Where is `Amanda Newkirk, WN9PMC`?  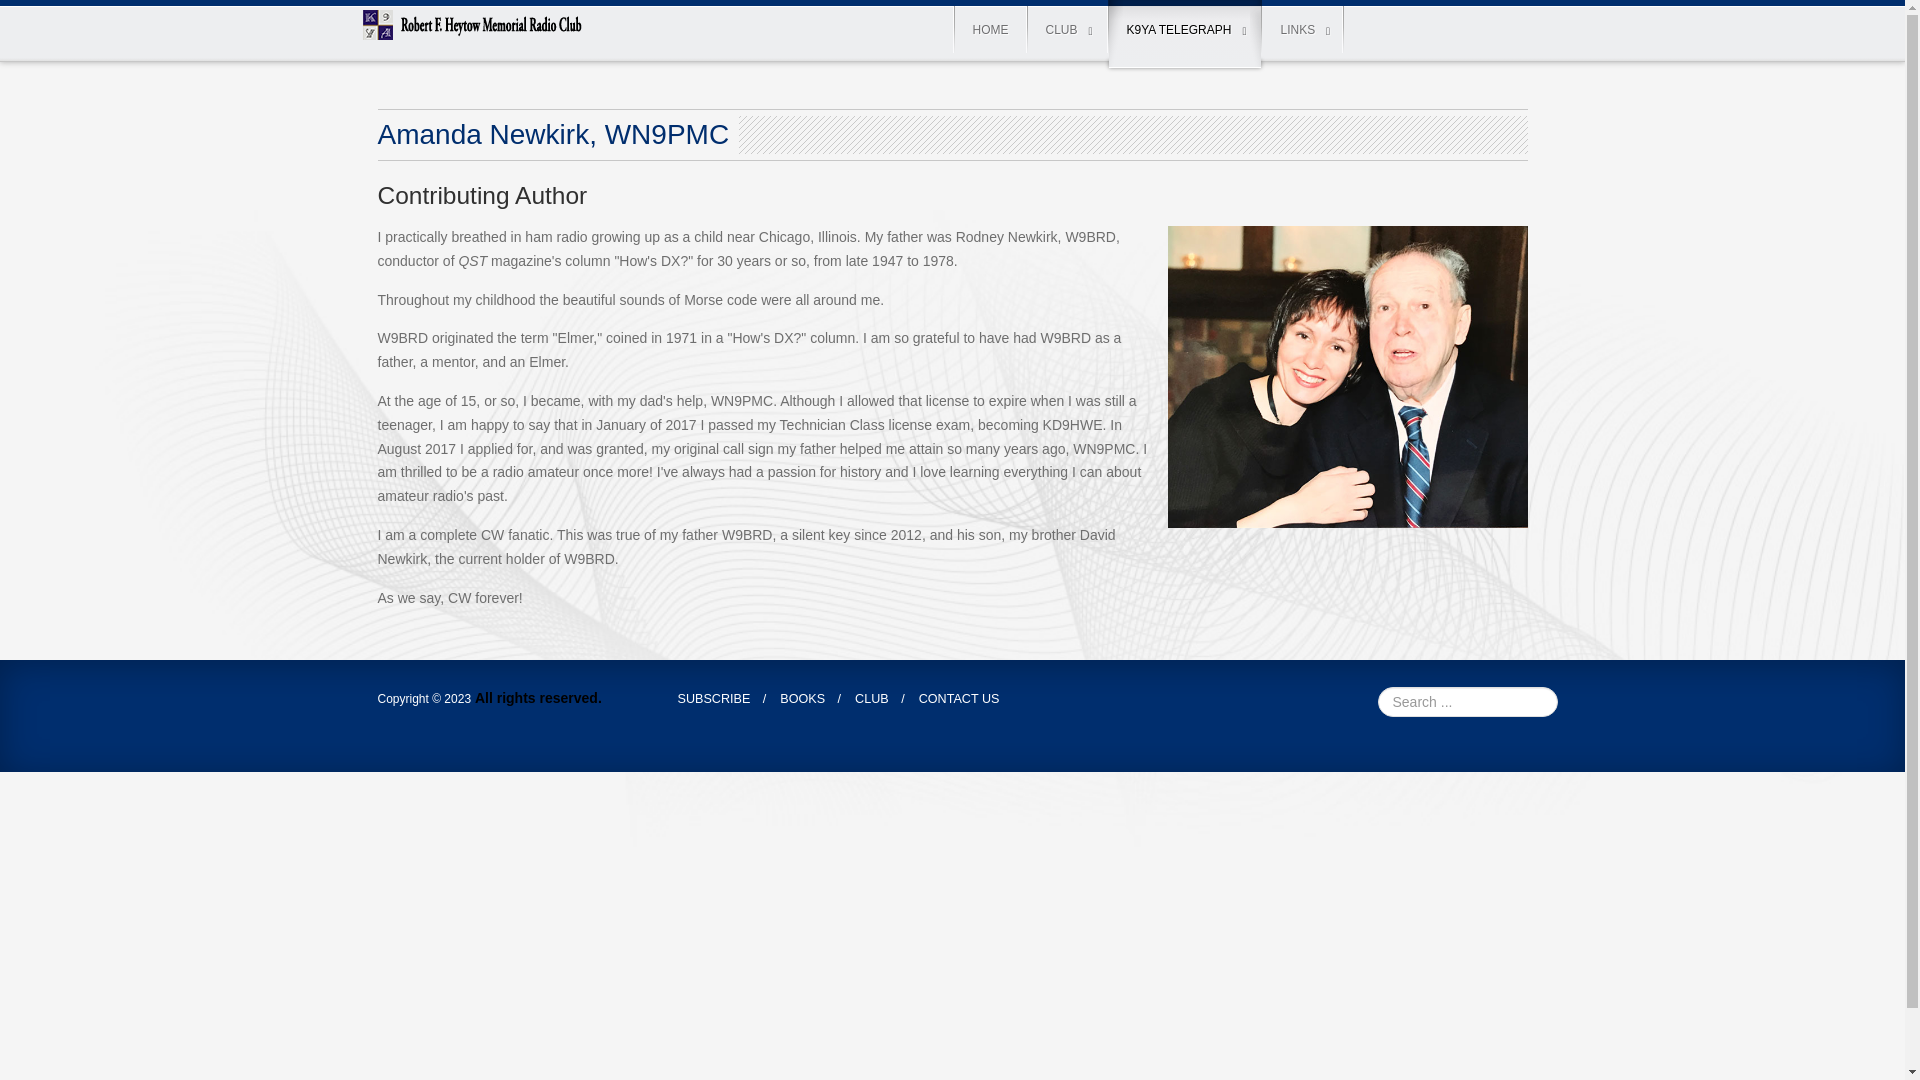
Amanda Newkirk, WN9PMC is located at coordinates (554, 134).